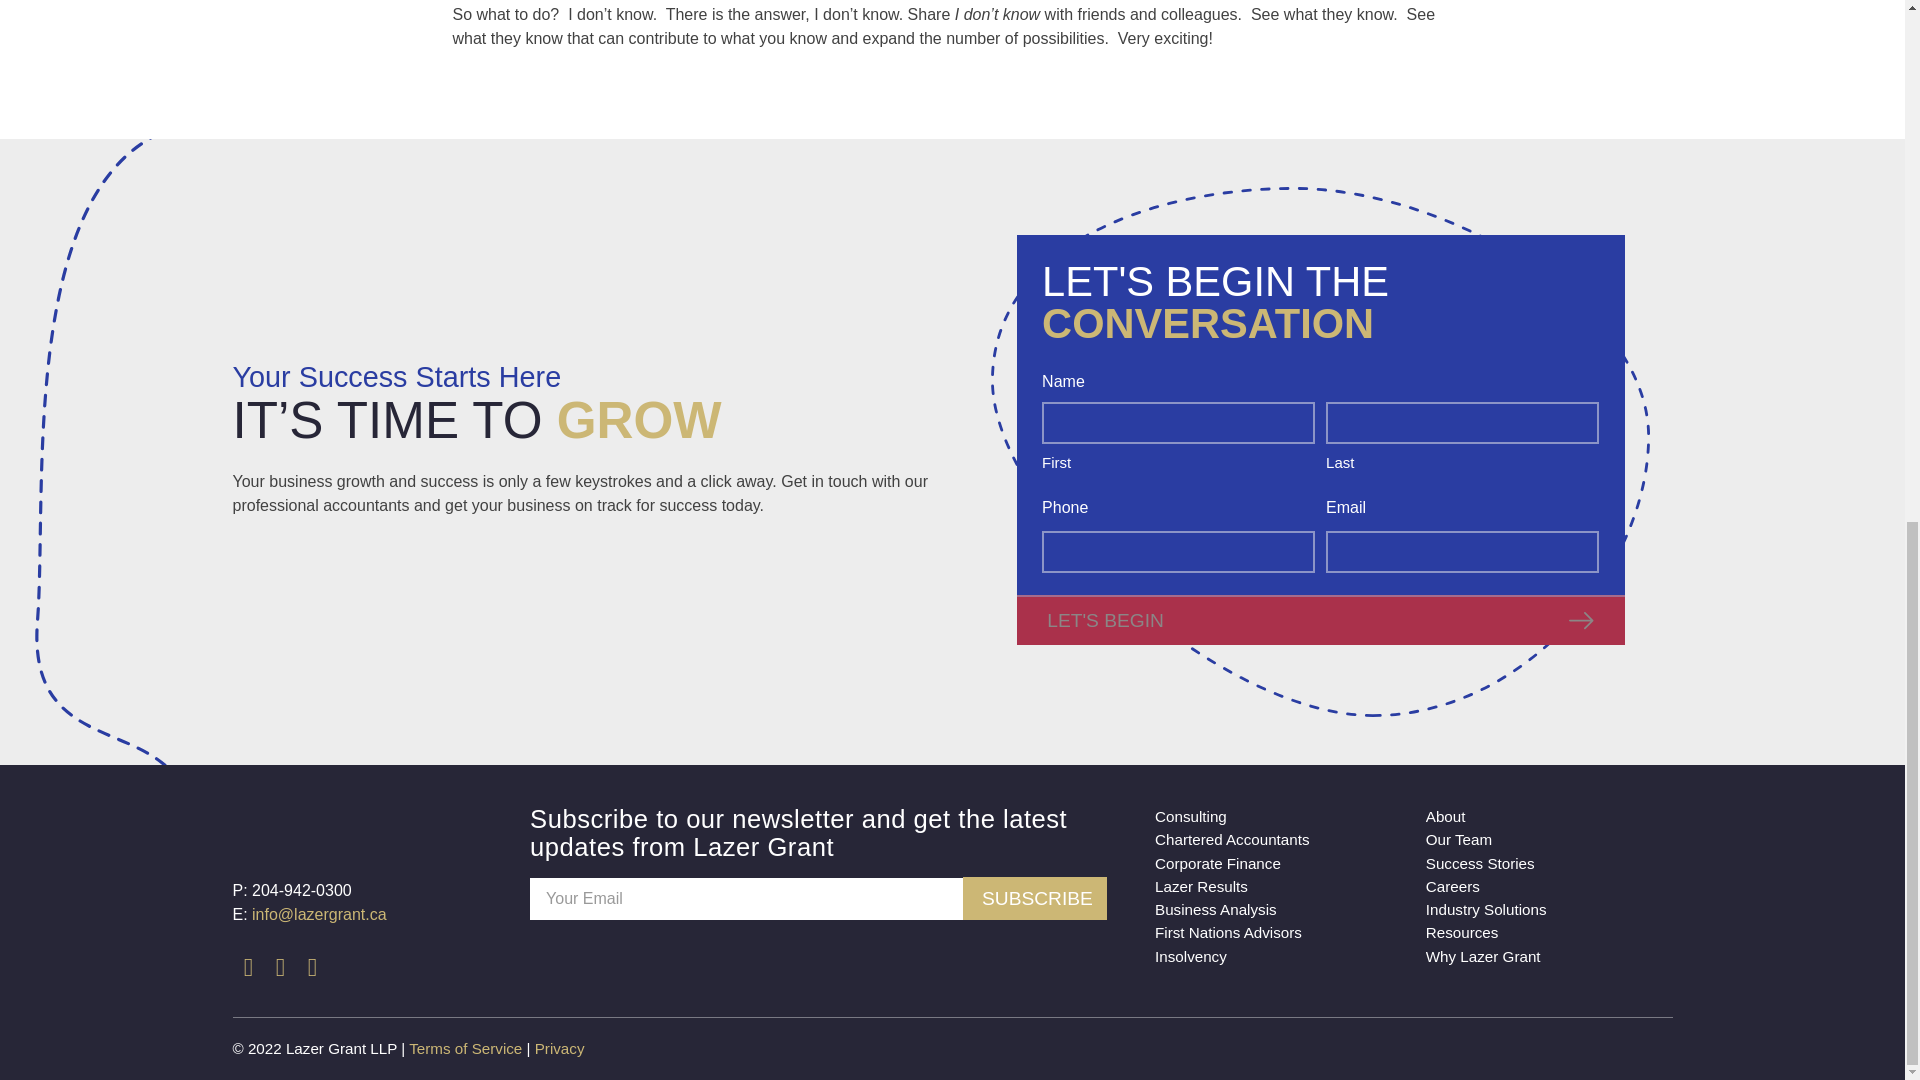  I want to click on Consulting, so click(1192, 816).